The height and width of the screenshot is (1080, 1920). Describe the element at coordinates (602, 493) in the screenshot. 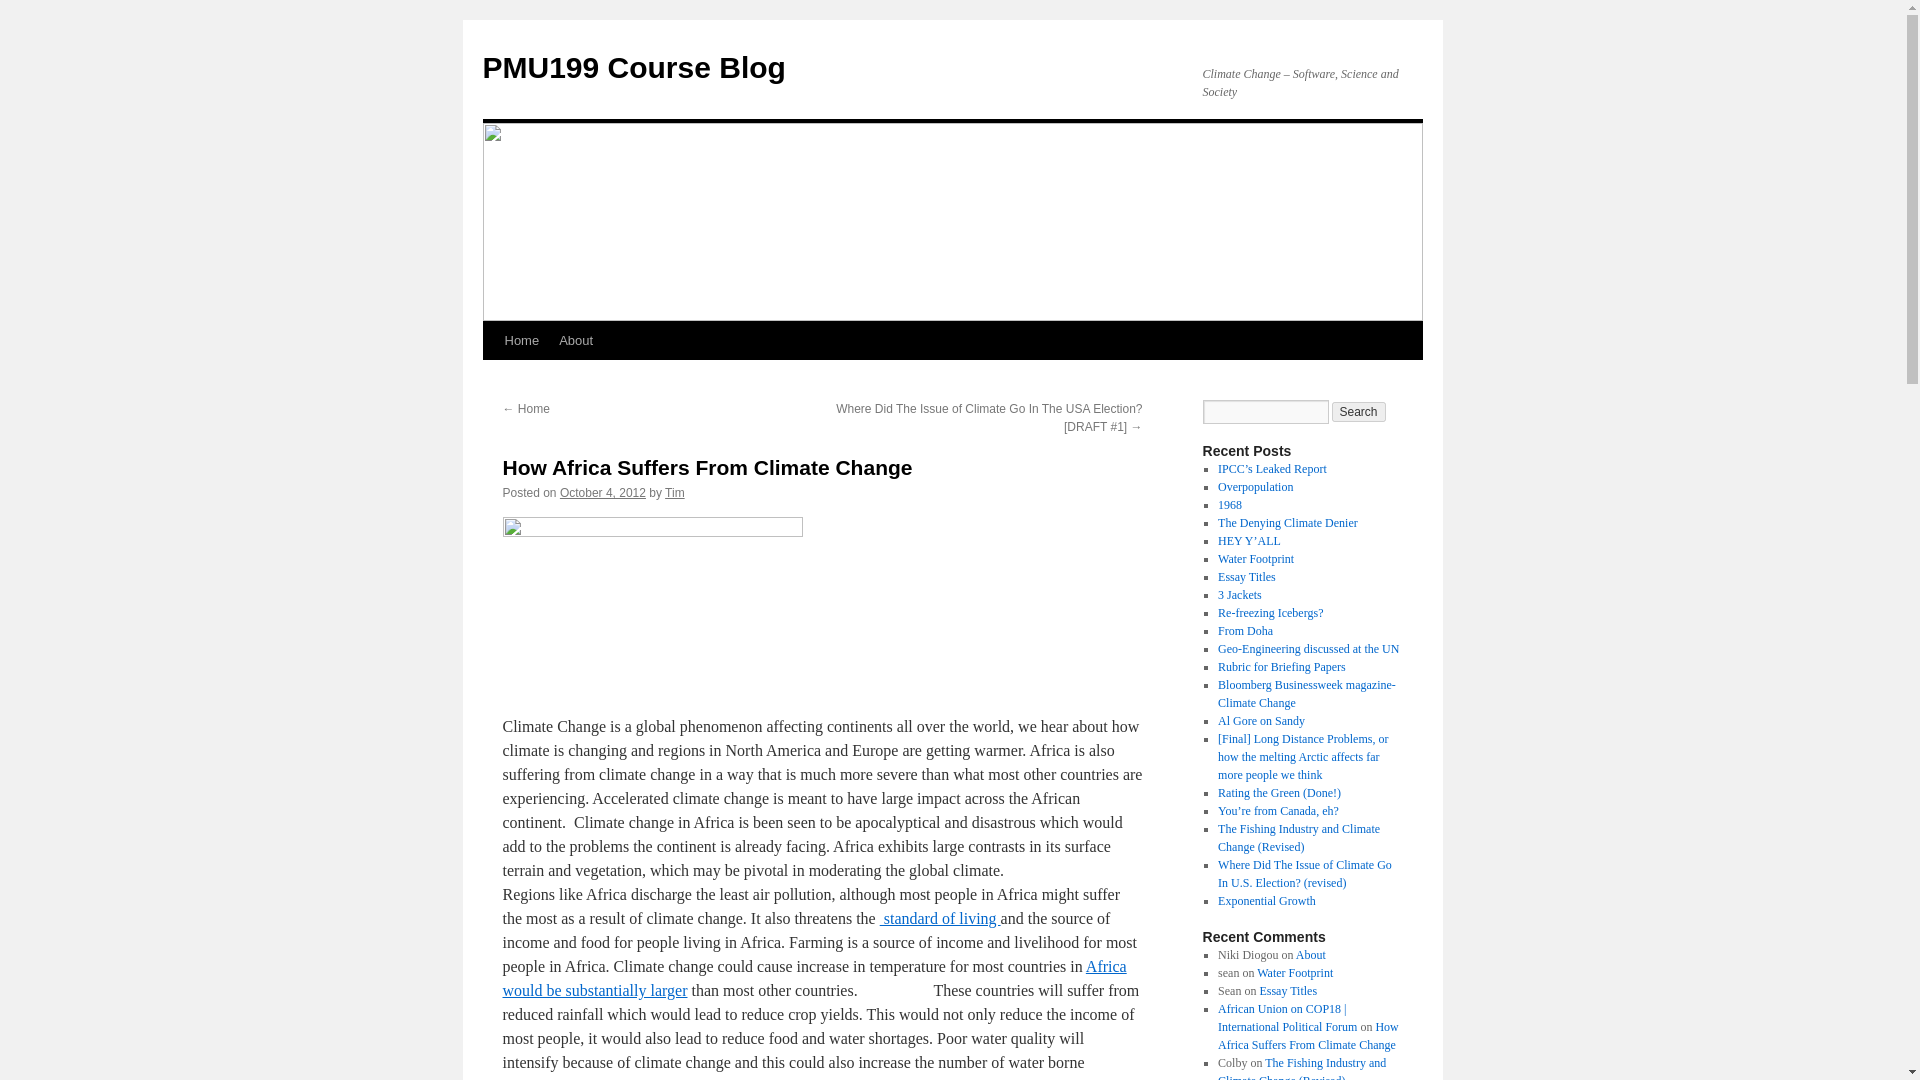

I see `2:32 pm` at that location.